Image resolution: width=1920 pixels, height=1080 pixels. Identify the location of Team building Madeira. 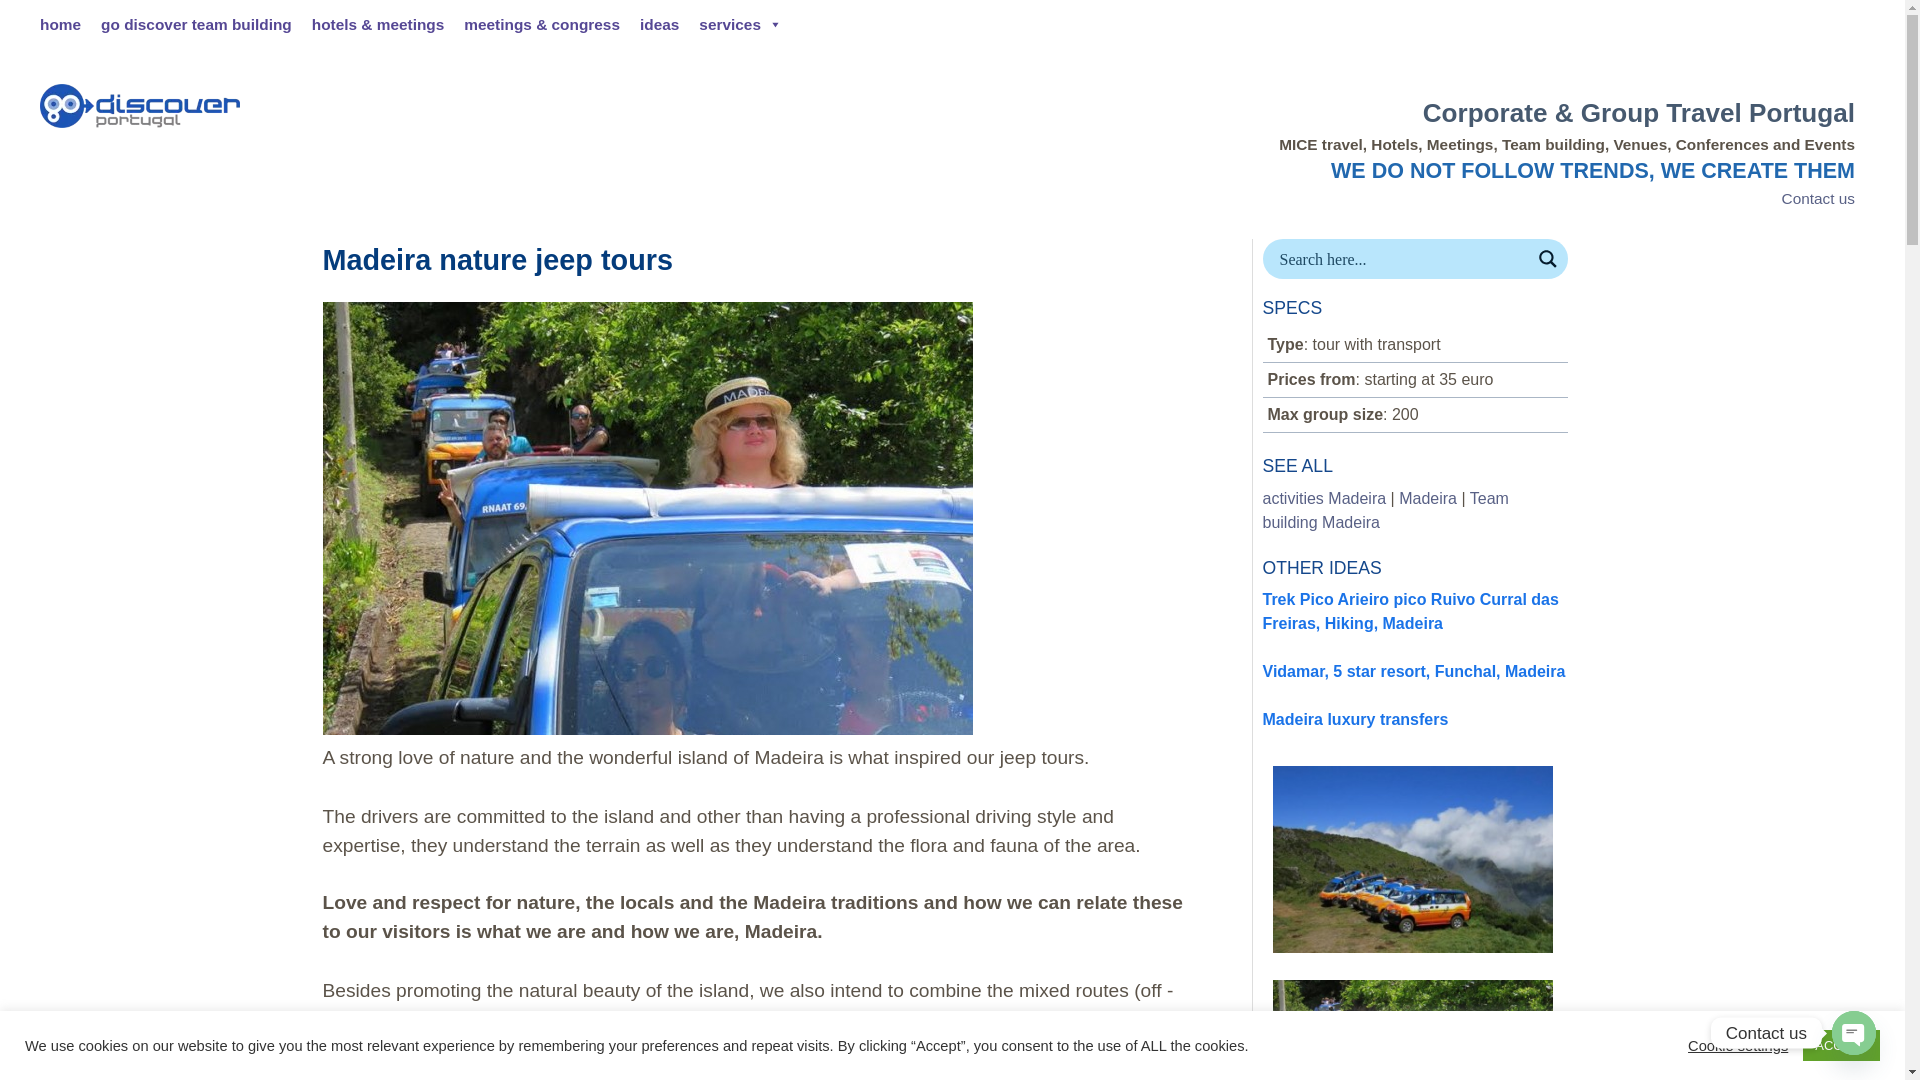
(1384, 510).